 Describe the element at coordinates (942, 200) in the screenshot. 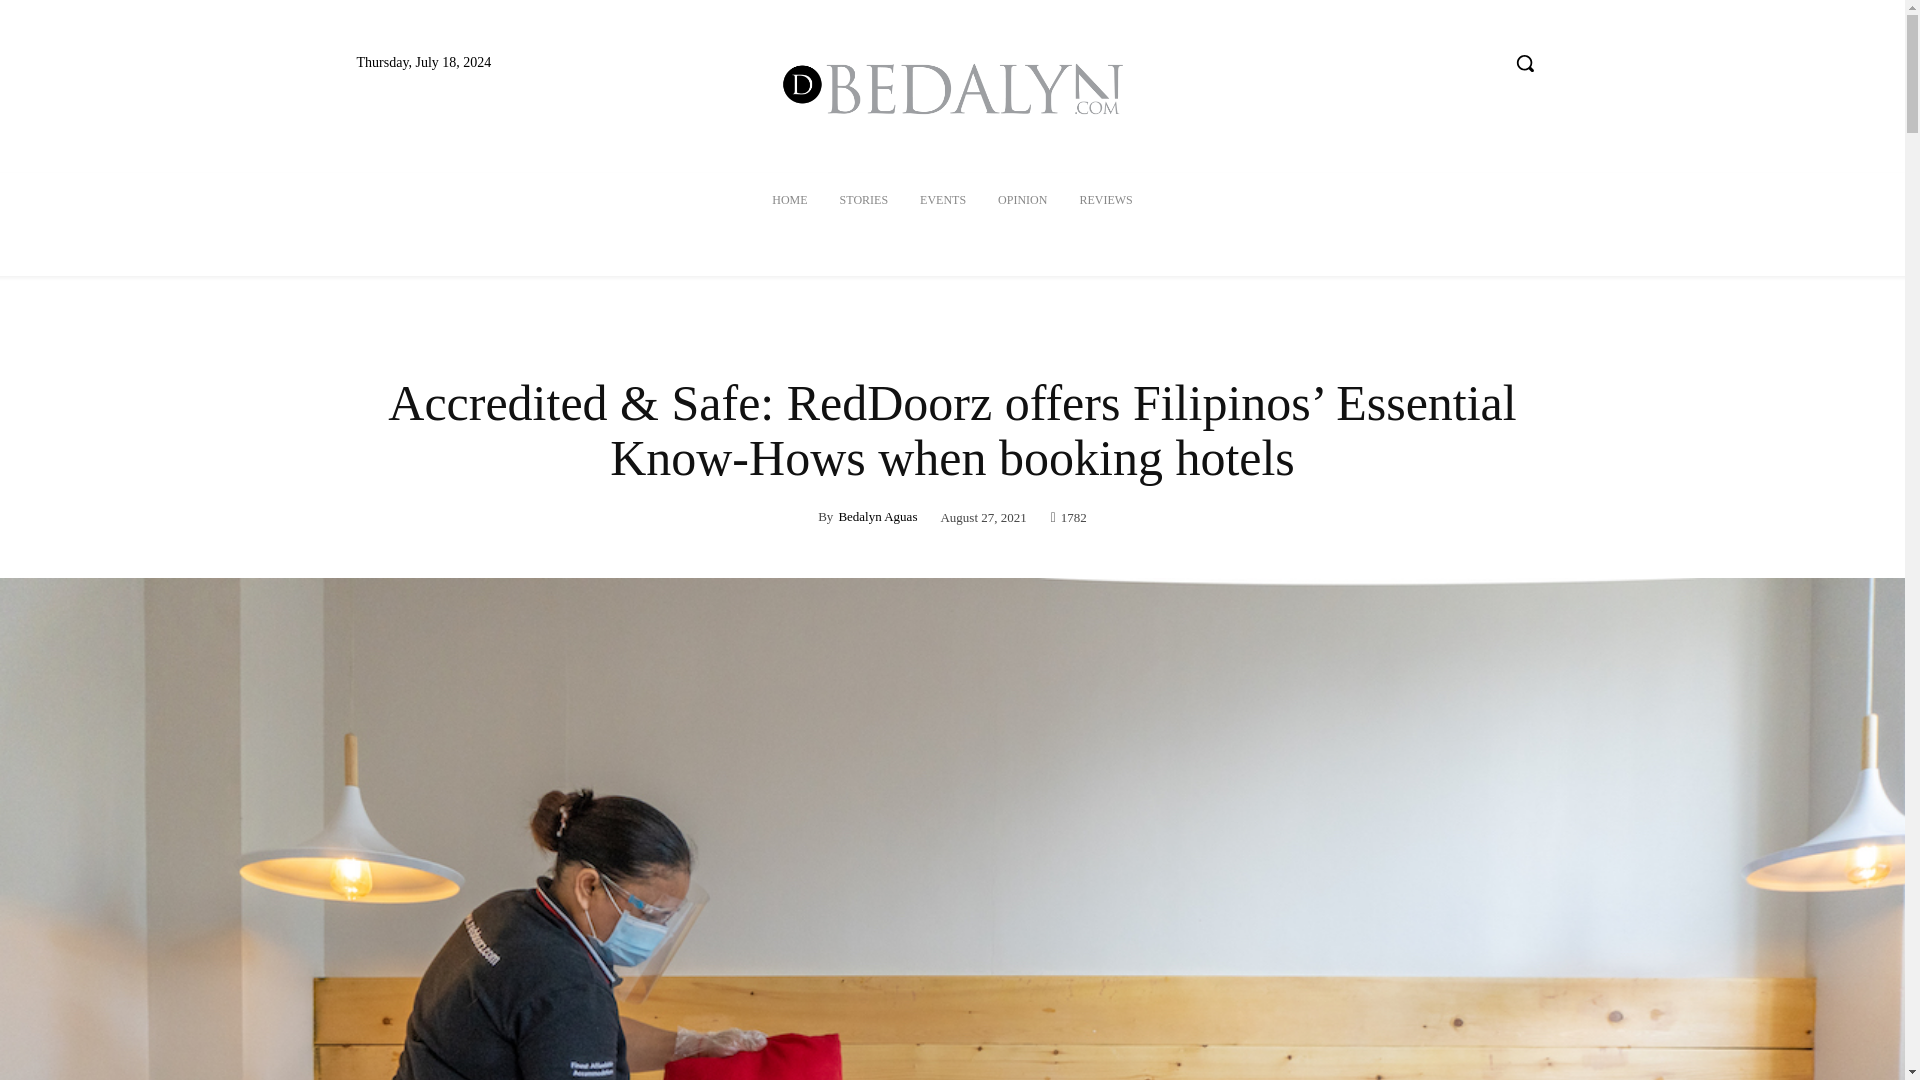

I see `EVENTS` at that location.